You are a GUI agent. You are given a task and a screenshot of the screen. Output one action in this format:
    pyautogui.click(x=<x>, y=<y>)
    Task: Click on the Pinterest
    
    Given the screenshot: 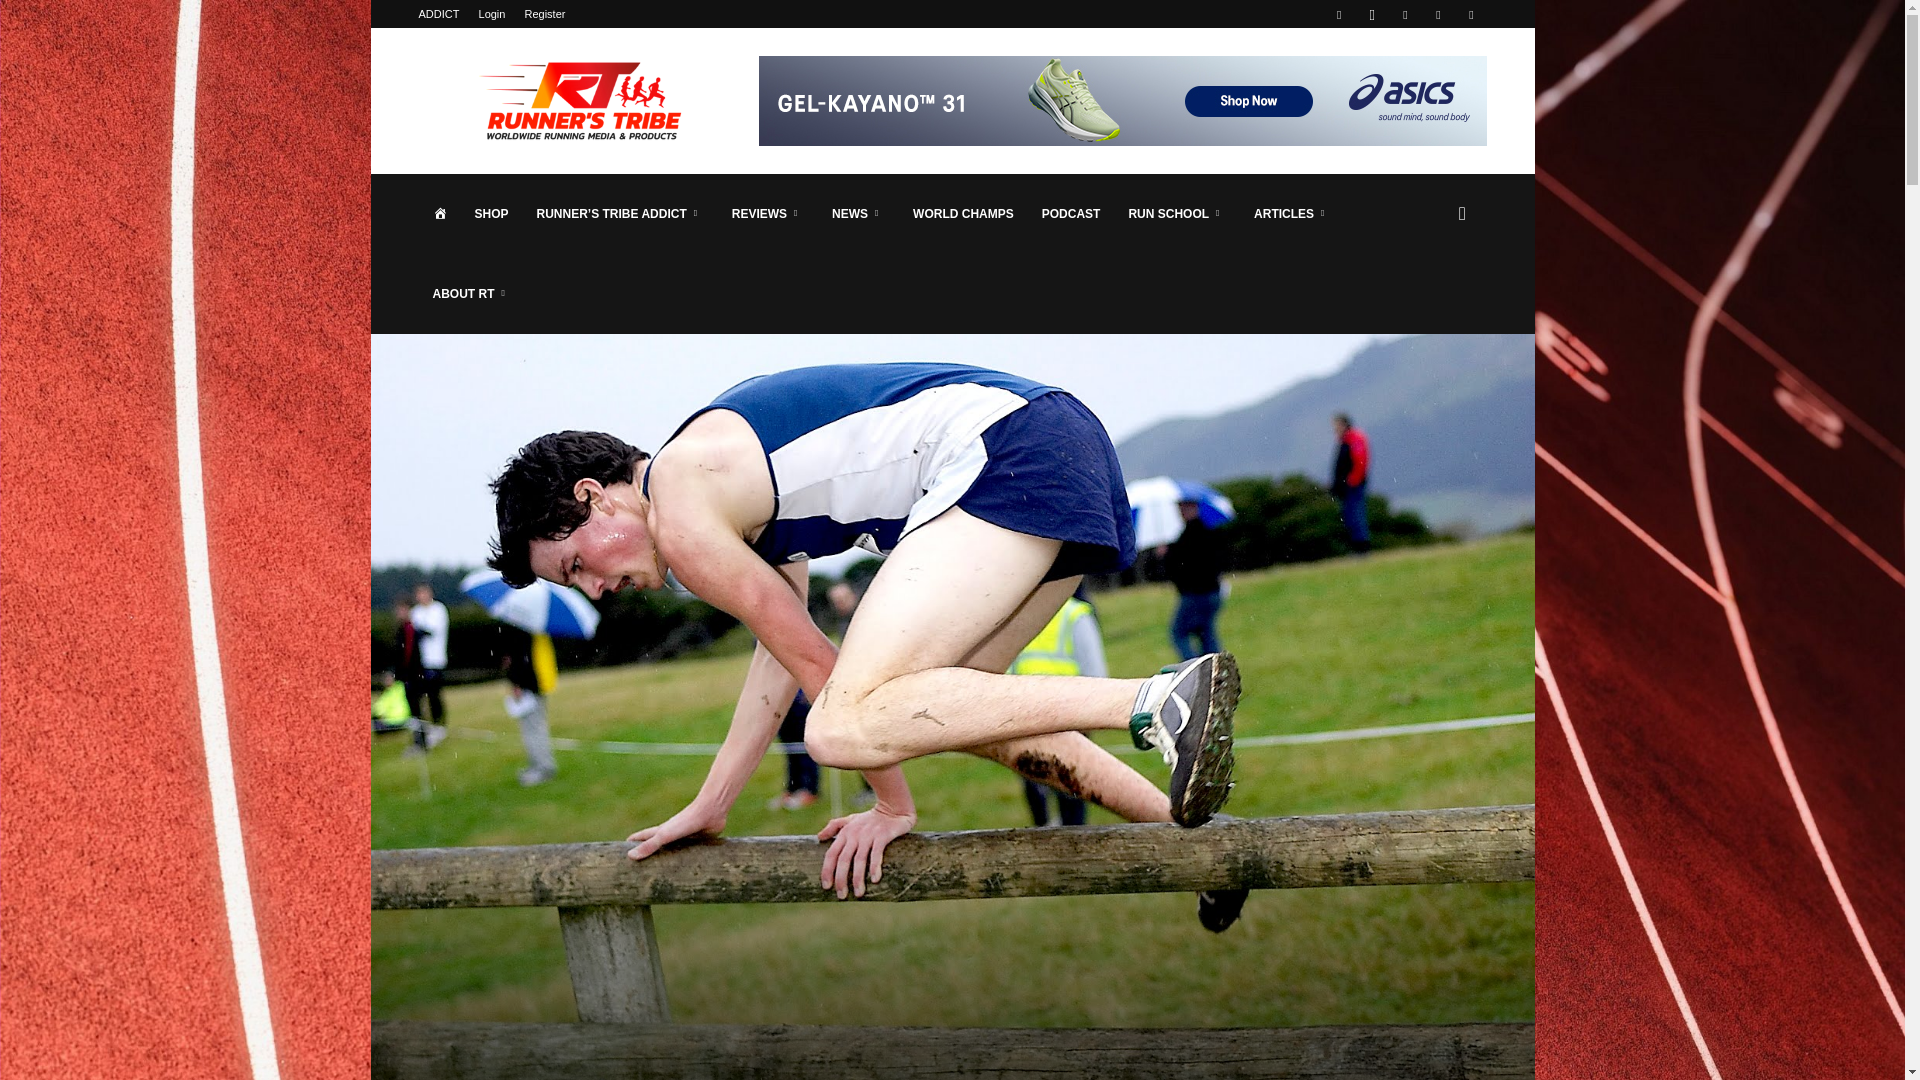 What is the action you would take?
    pyautogui.click(x=1405, y=14)
    